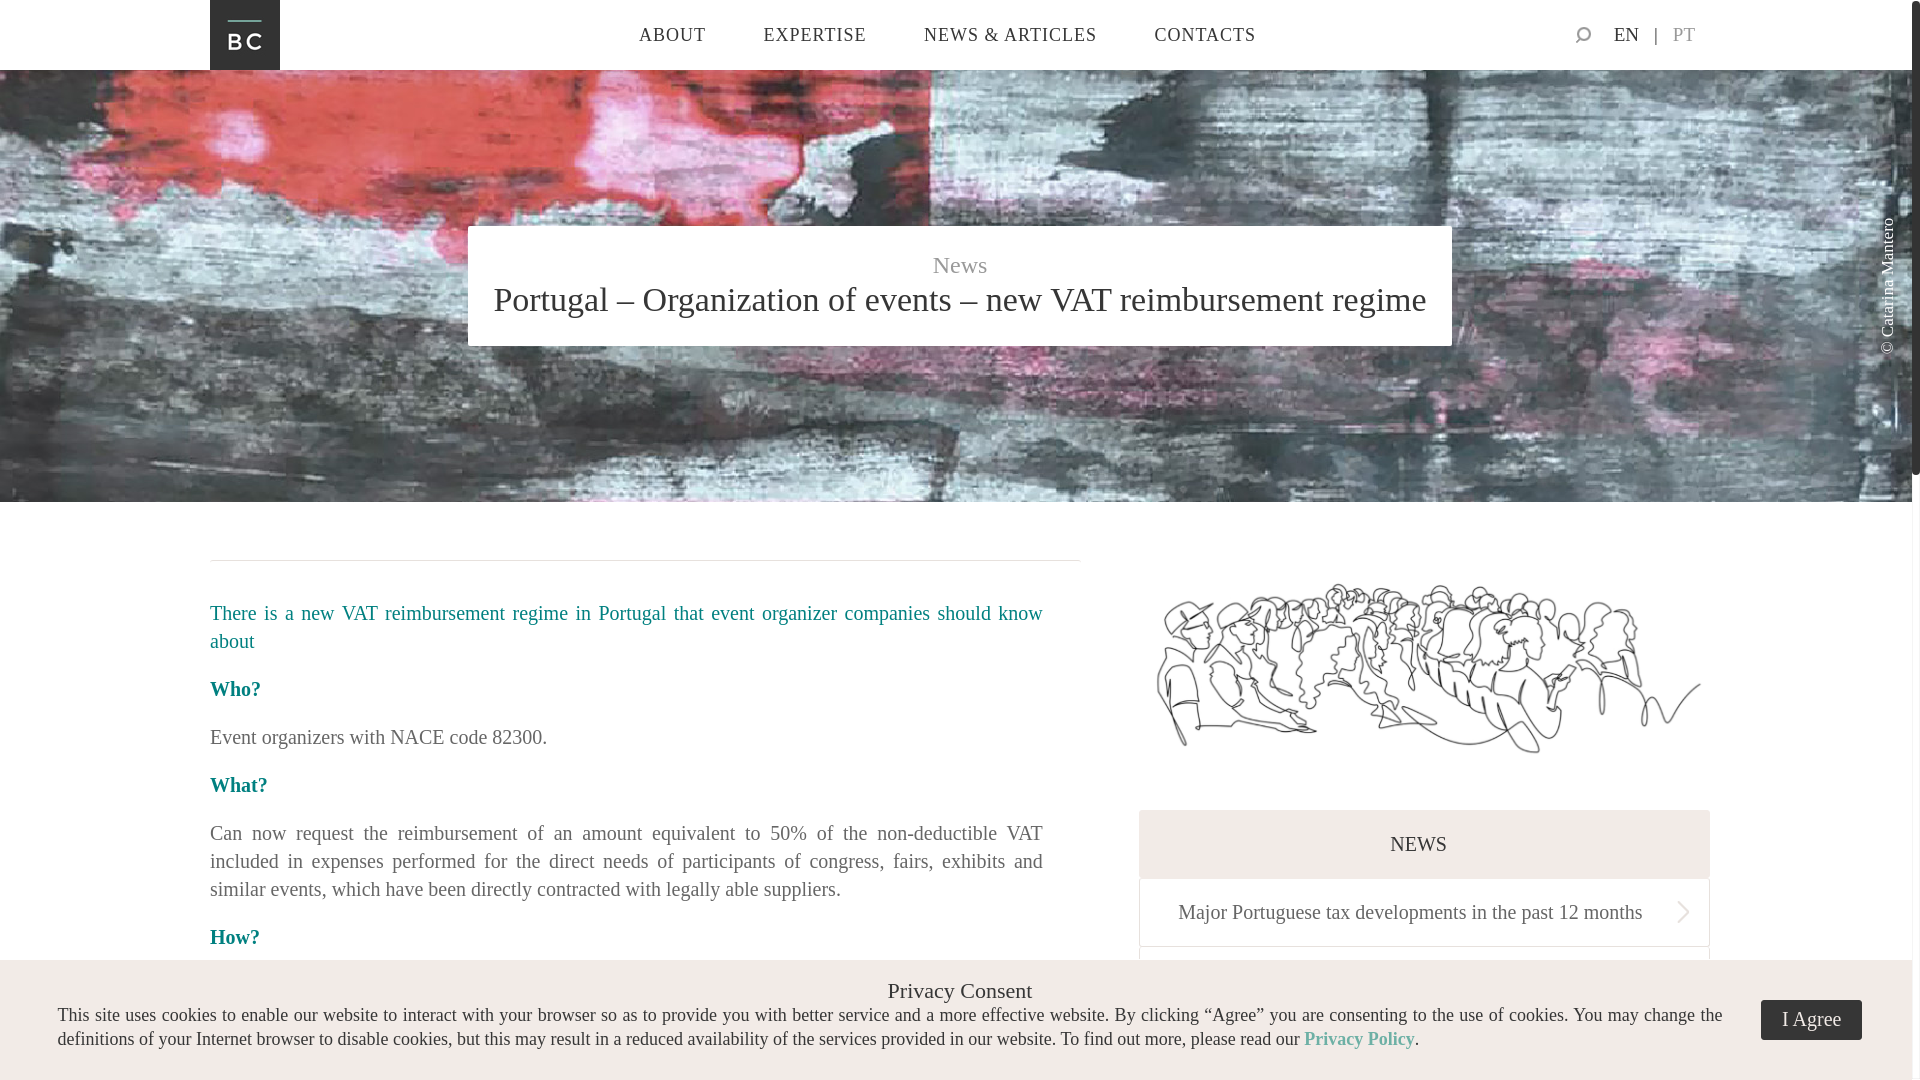 This screenshot has height=1080, width=1920. What do you see at coordinates (816, 35) in the screenshot?
I see `EXPERTISE` at bounding box center [816, 35].